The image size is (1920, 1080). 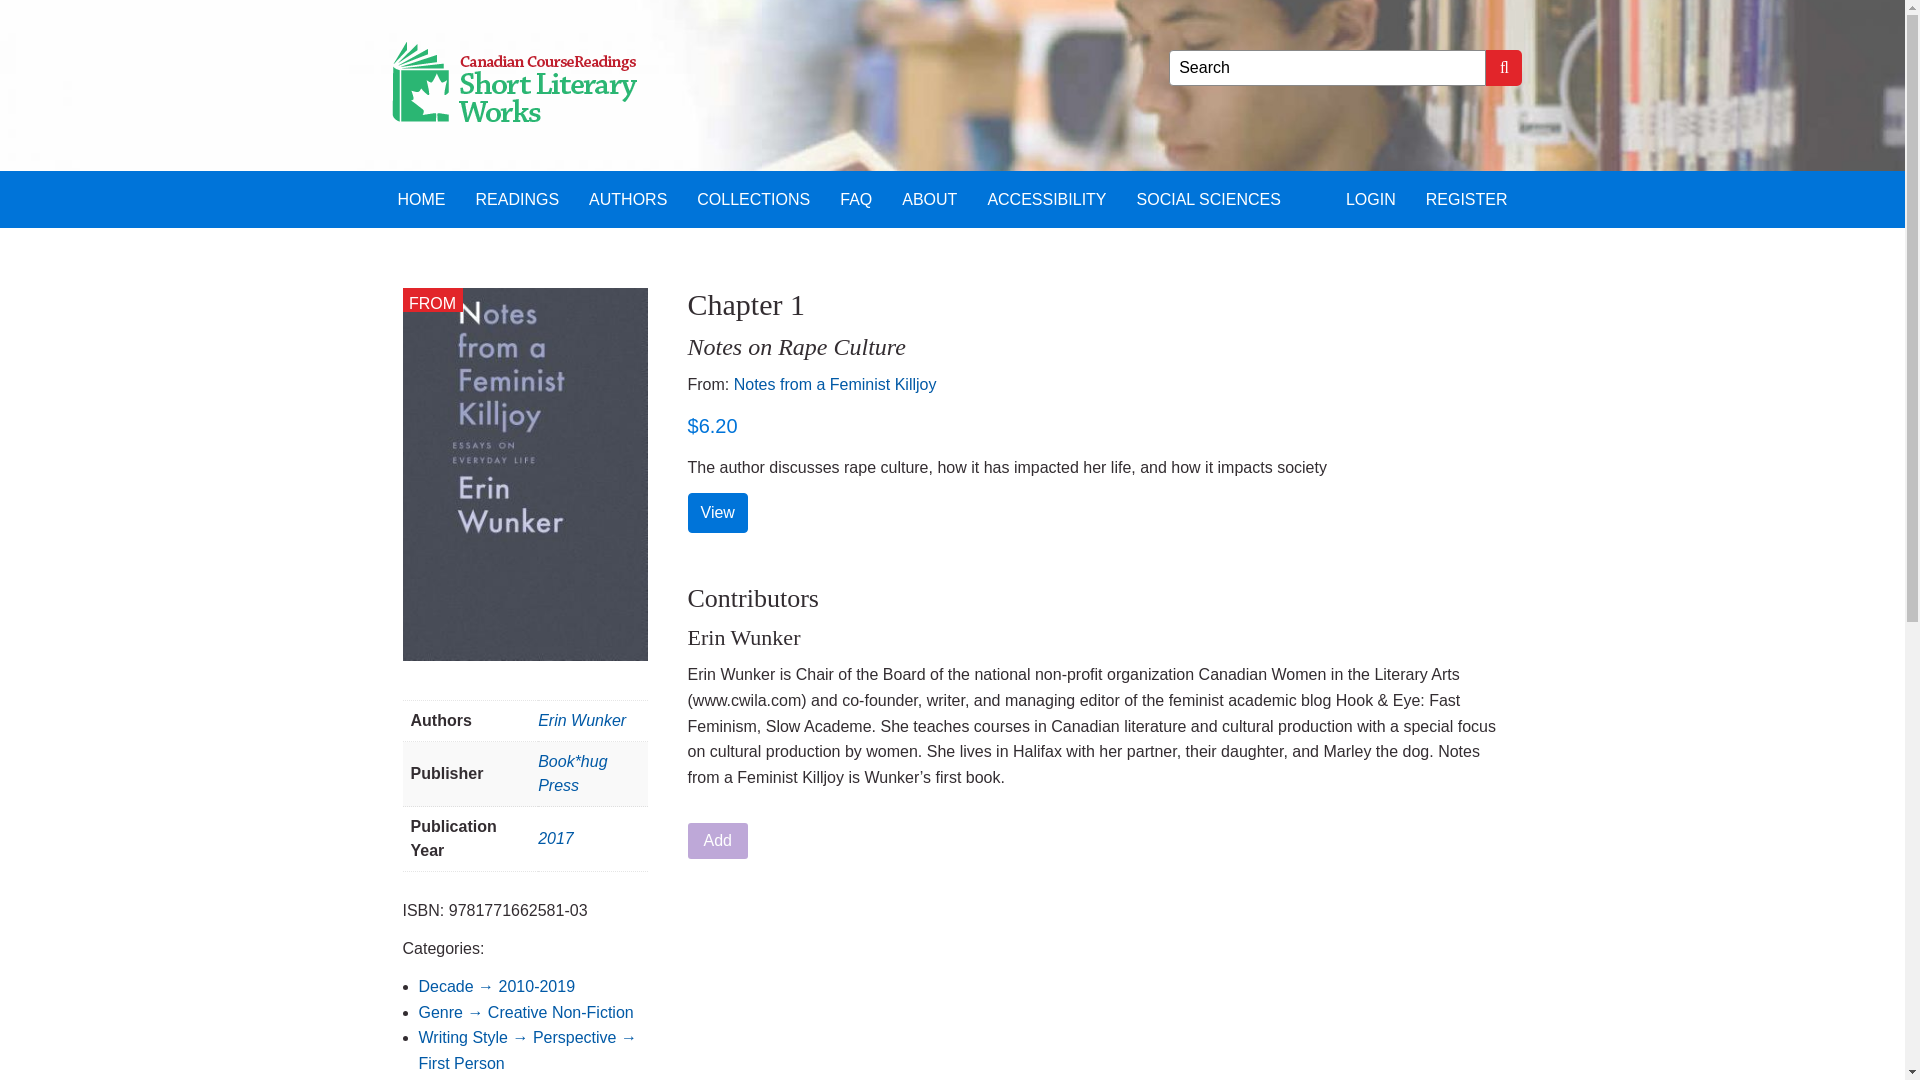 I want to click on READINGS, so click(x=517, y=198).